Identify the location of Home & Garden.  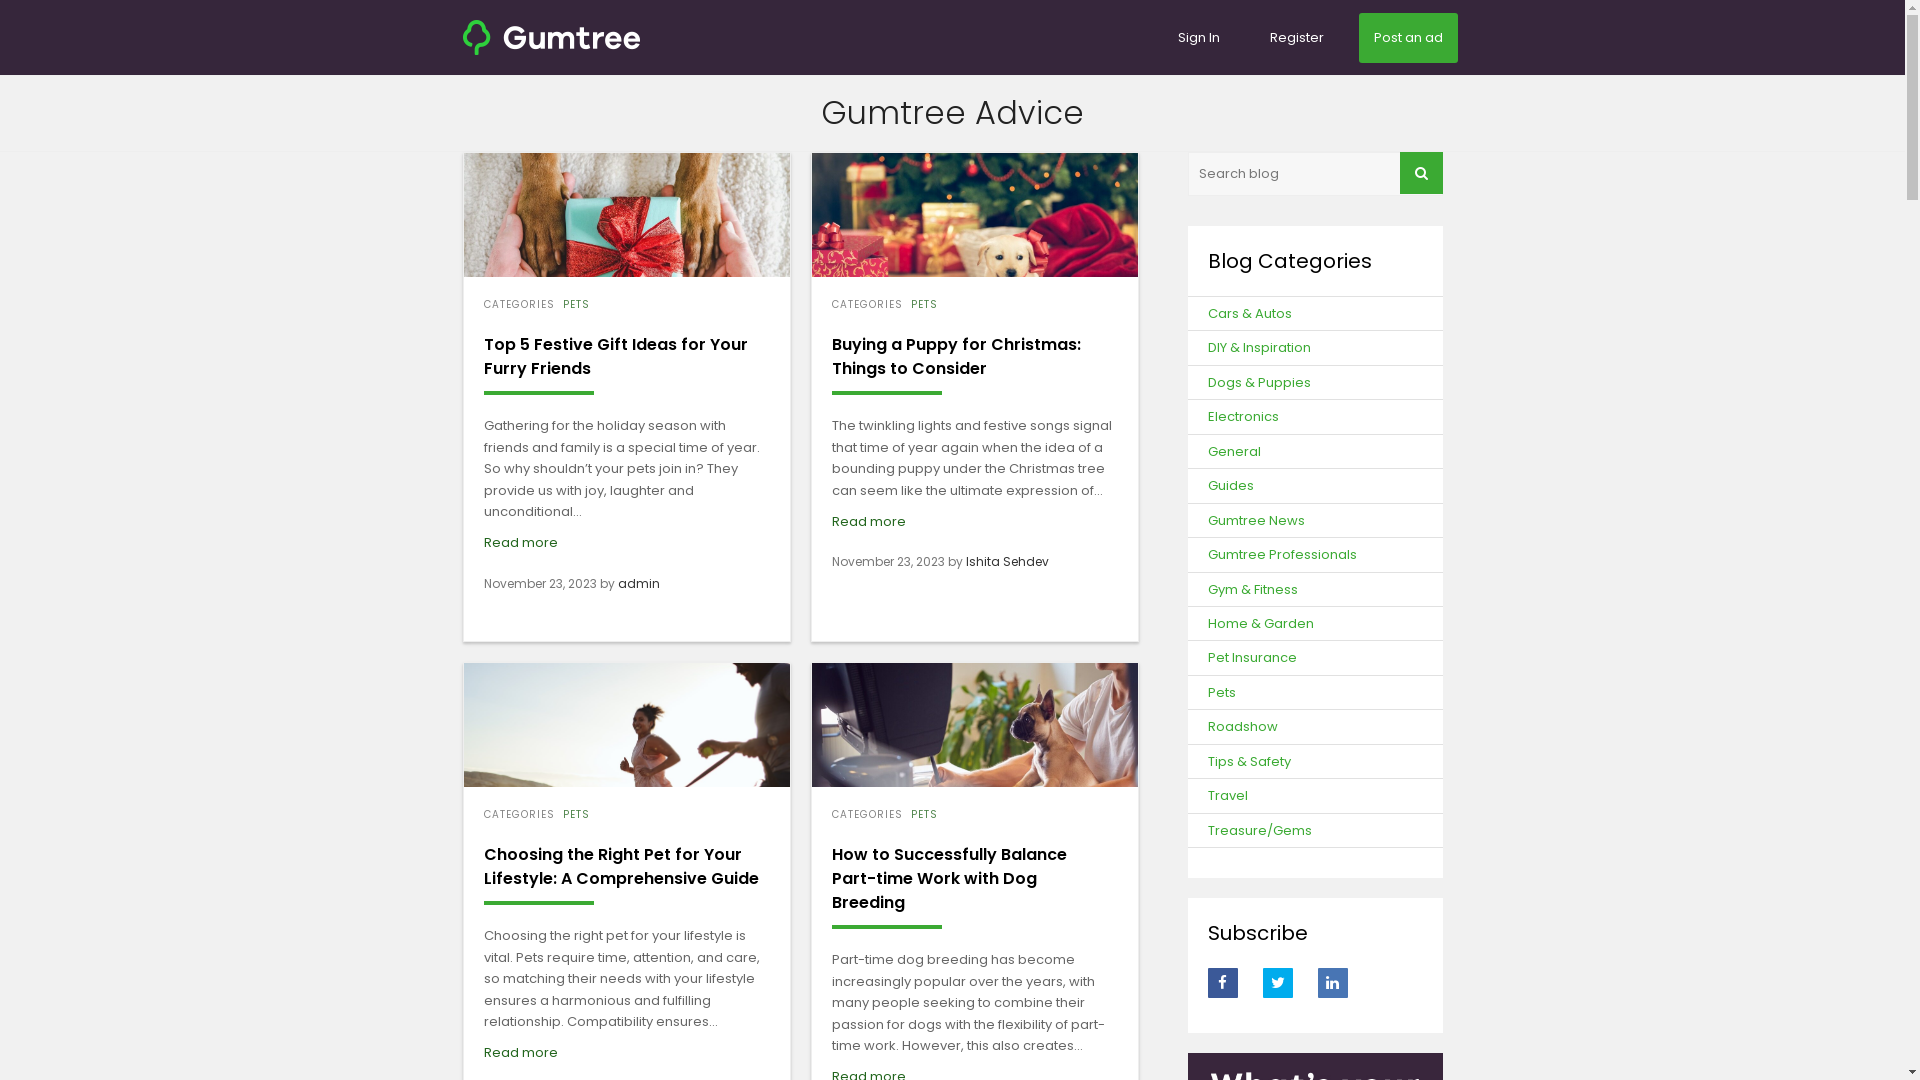
(1261, 624).